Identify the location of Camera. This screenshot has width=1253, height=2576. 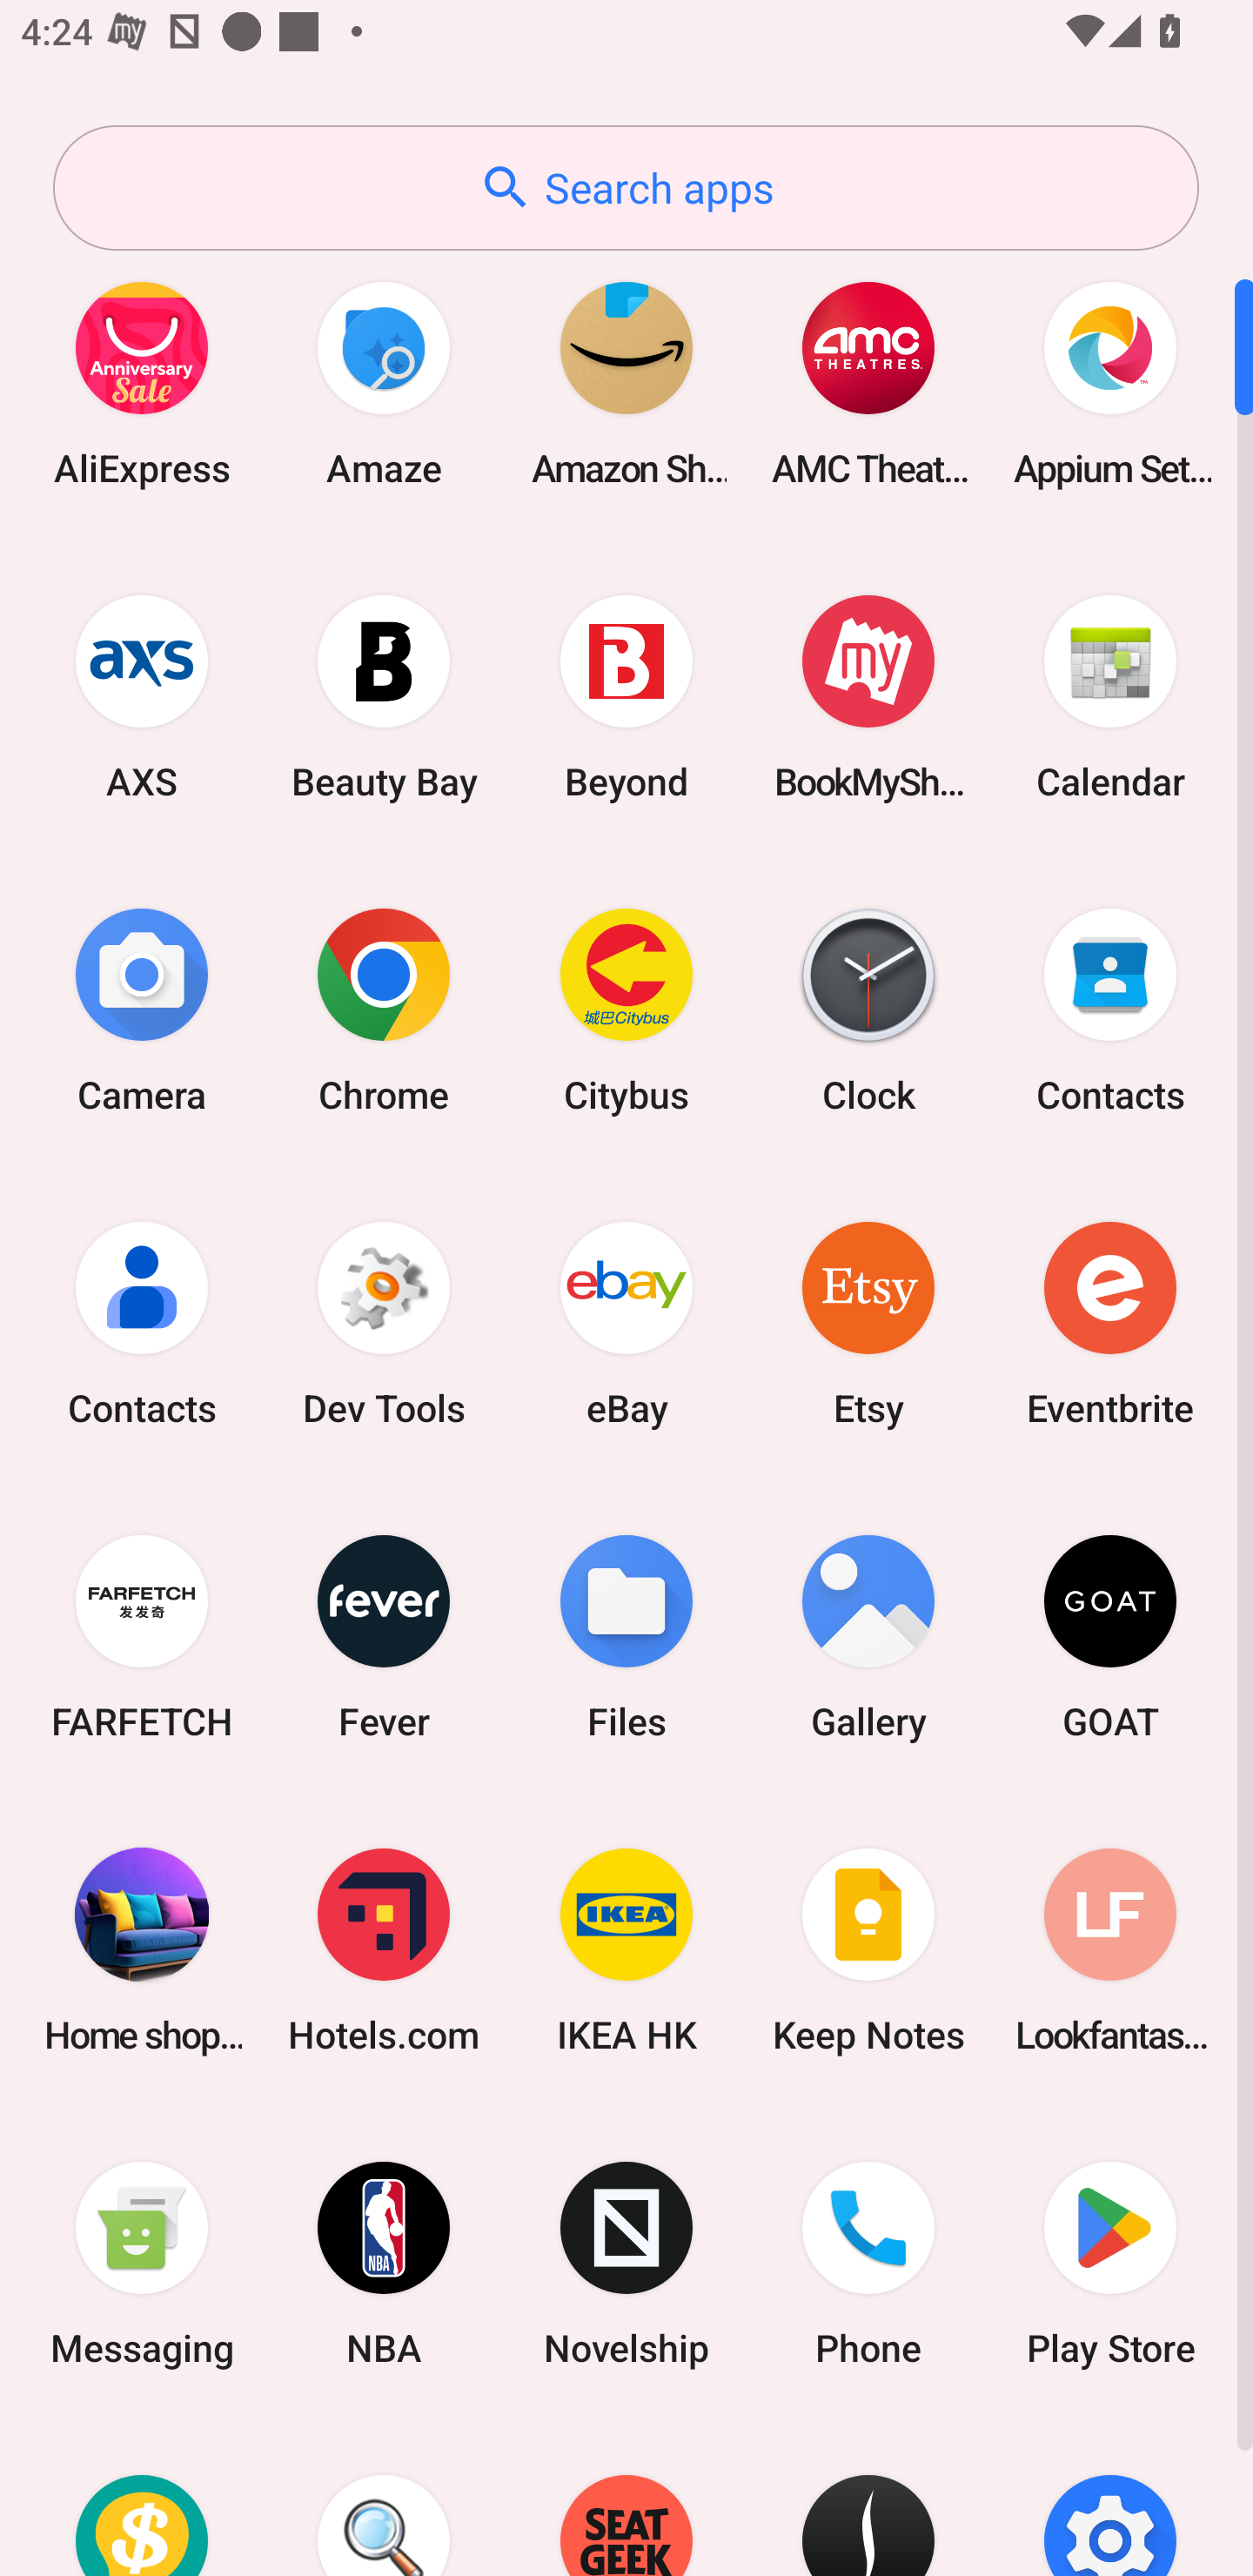
(142, 1010).